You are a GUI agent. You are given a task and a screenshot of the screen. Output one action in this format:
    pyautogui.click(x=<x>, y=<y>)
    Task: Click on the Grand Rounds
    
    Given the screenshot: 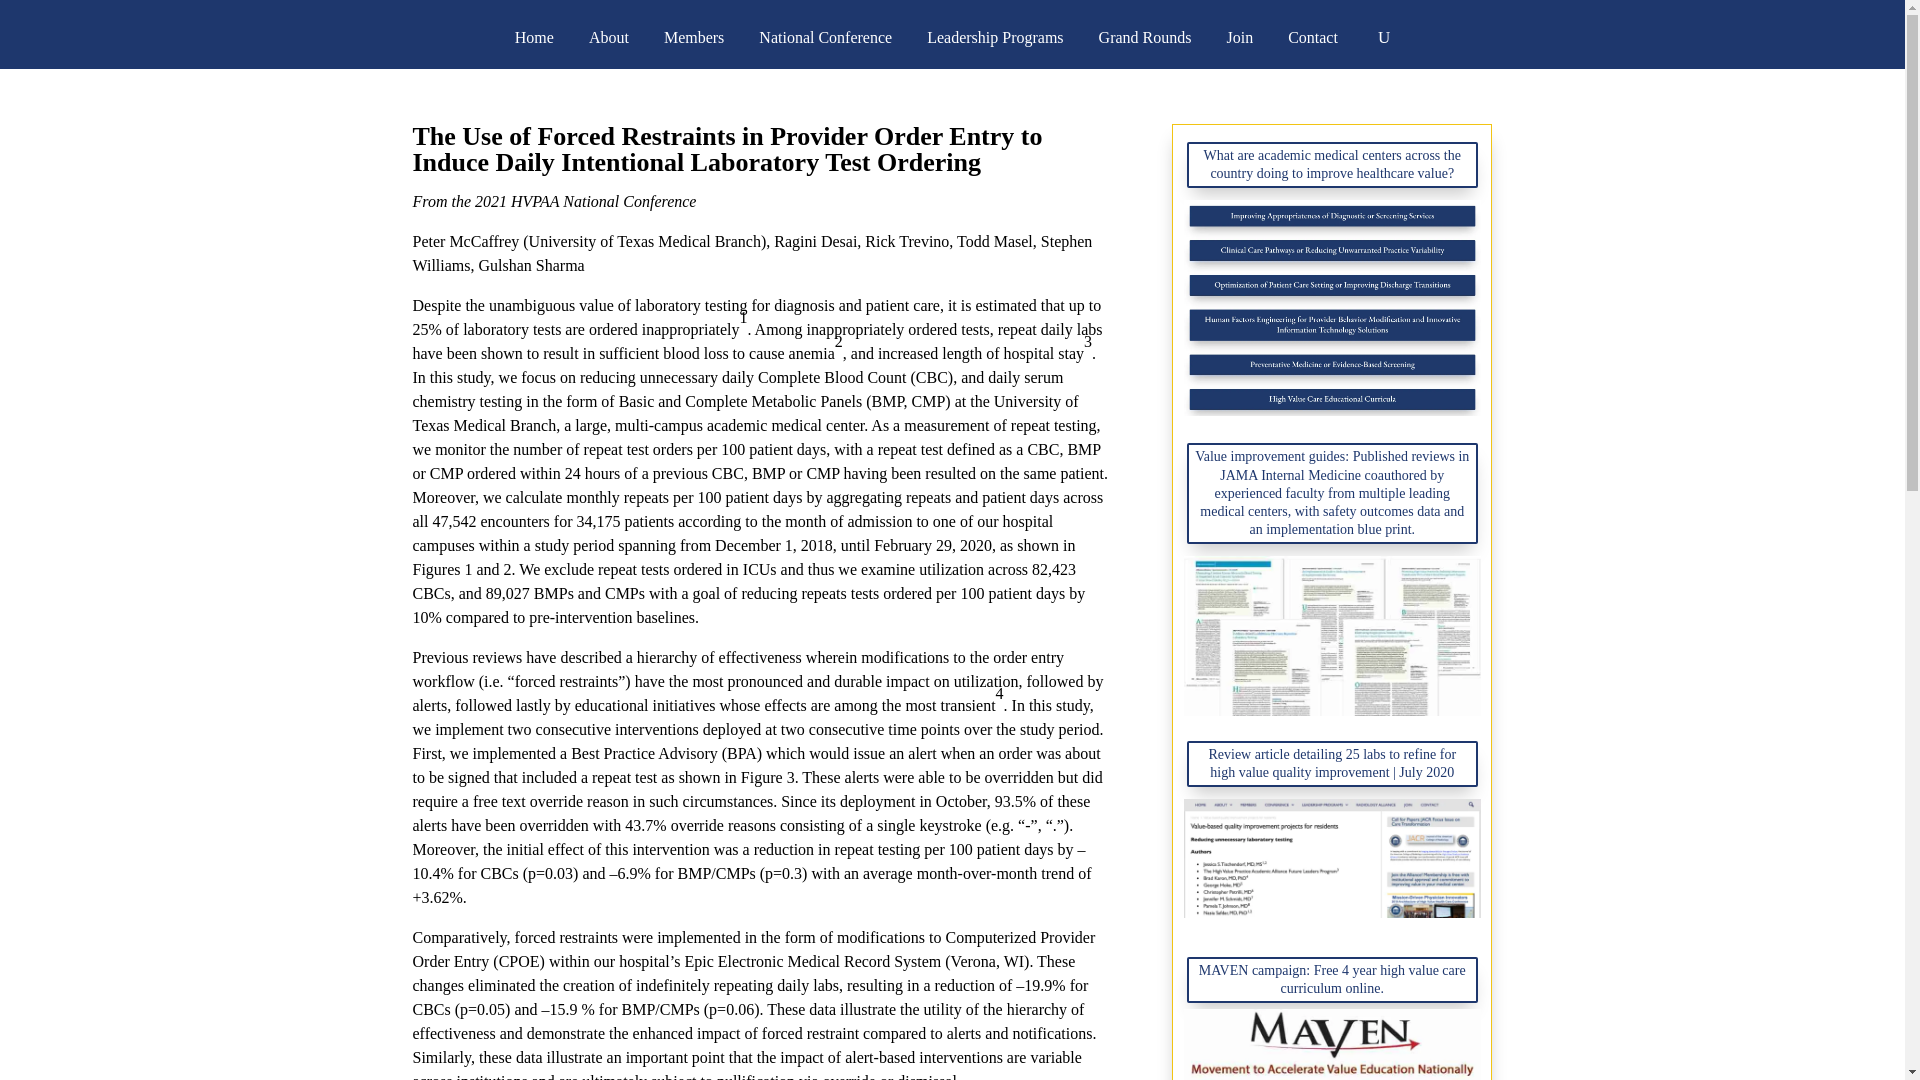 What is the action you would take?
    pyautogui.click(x=1145, y=38)
    